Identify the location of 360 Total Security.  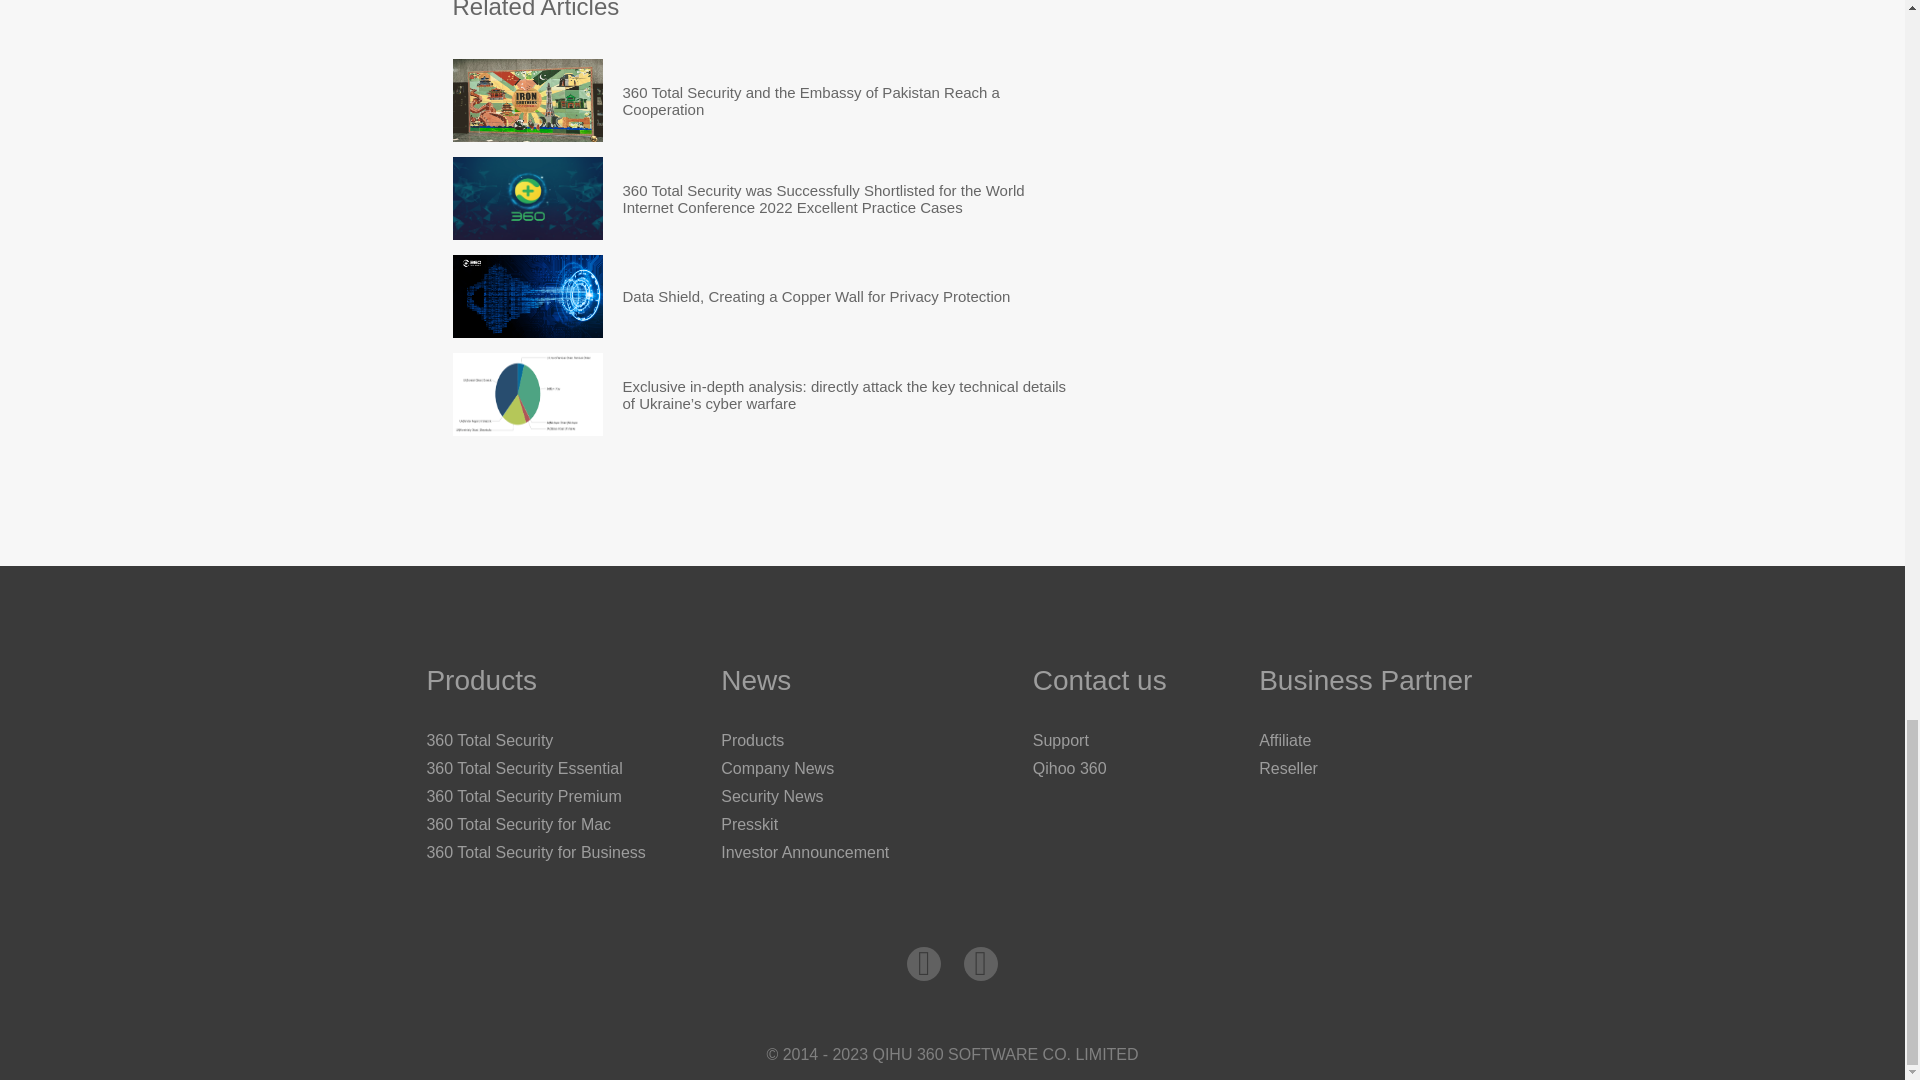
(489, 740).